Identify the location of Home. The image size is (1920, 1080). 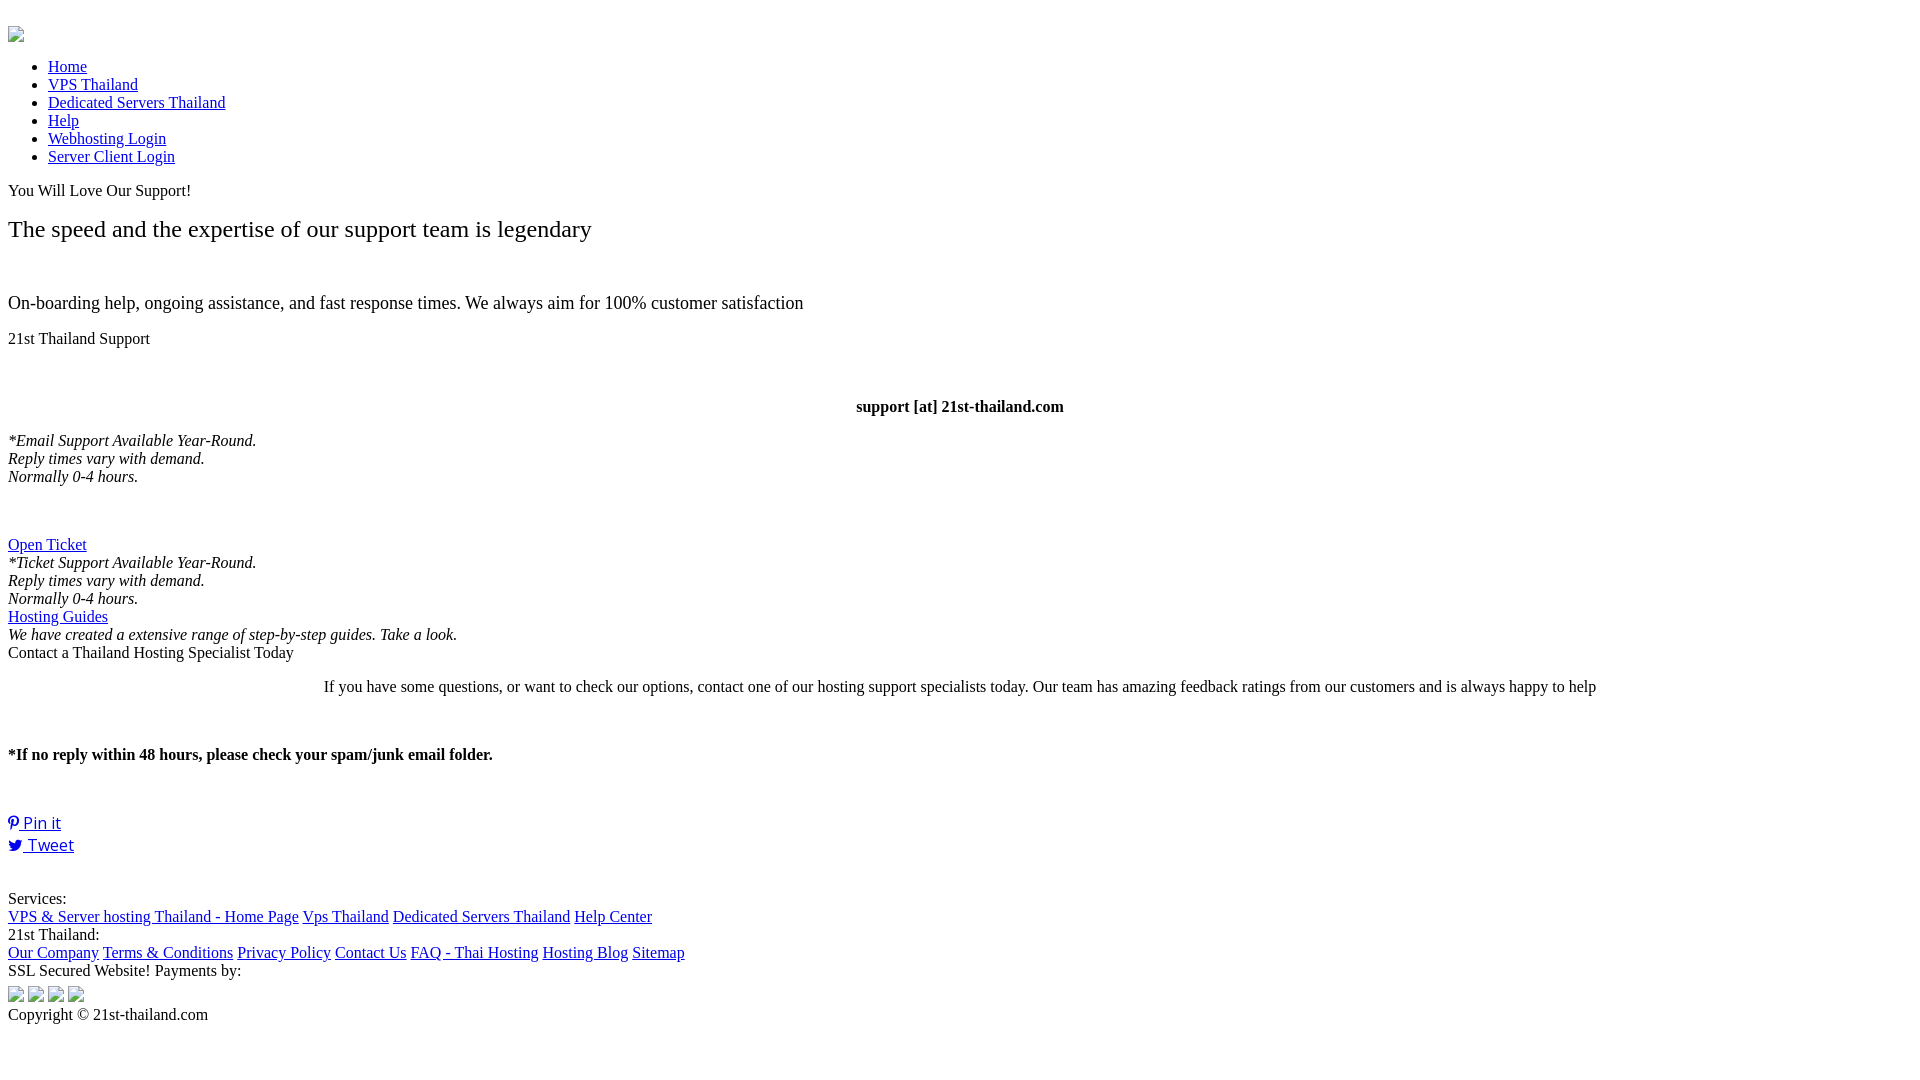
(68, 66).